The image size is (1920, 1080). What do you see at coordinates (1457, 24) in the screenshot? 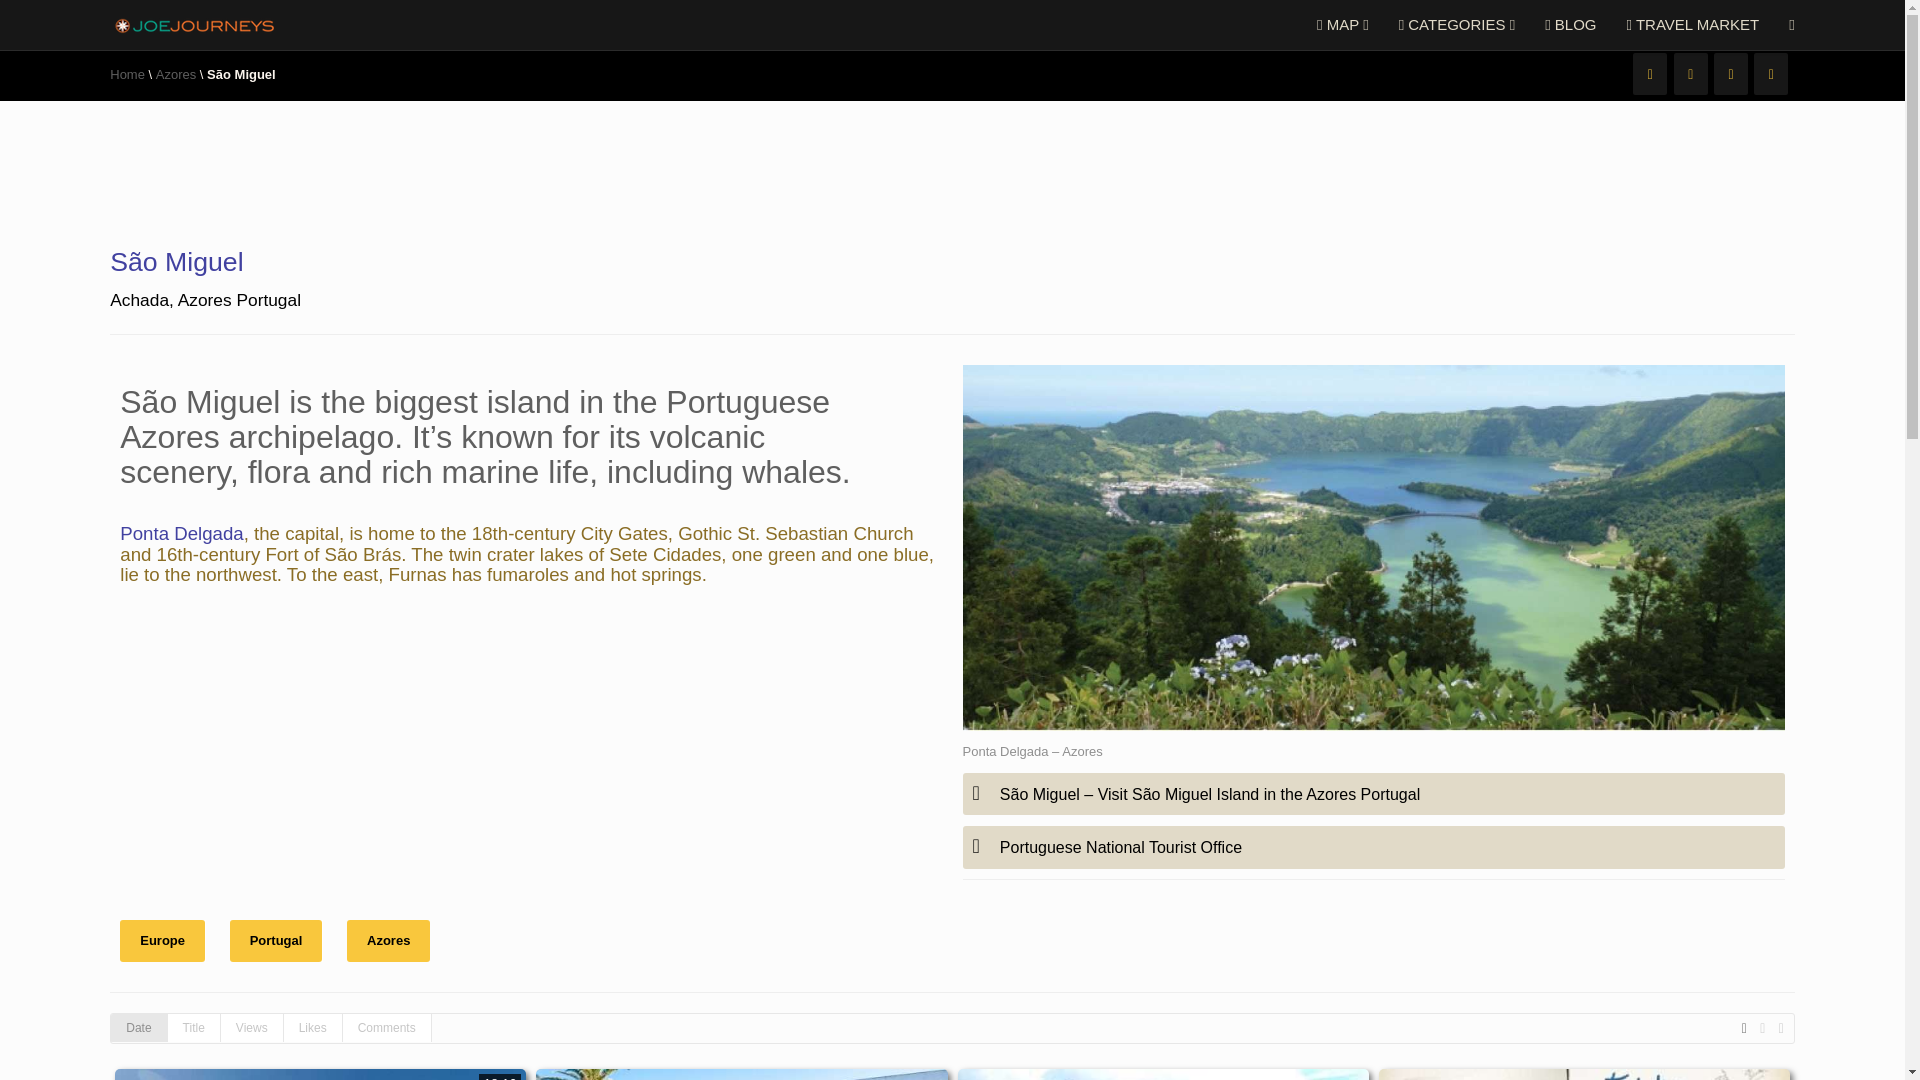
I see `CATEGORIES` at bounding box center [1457, 24].